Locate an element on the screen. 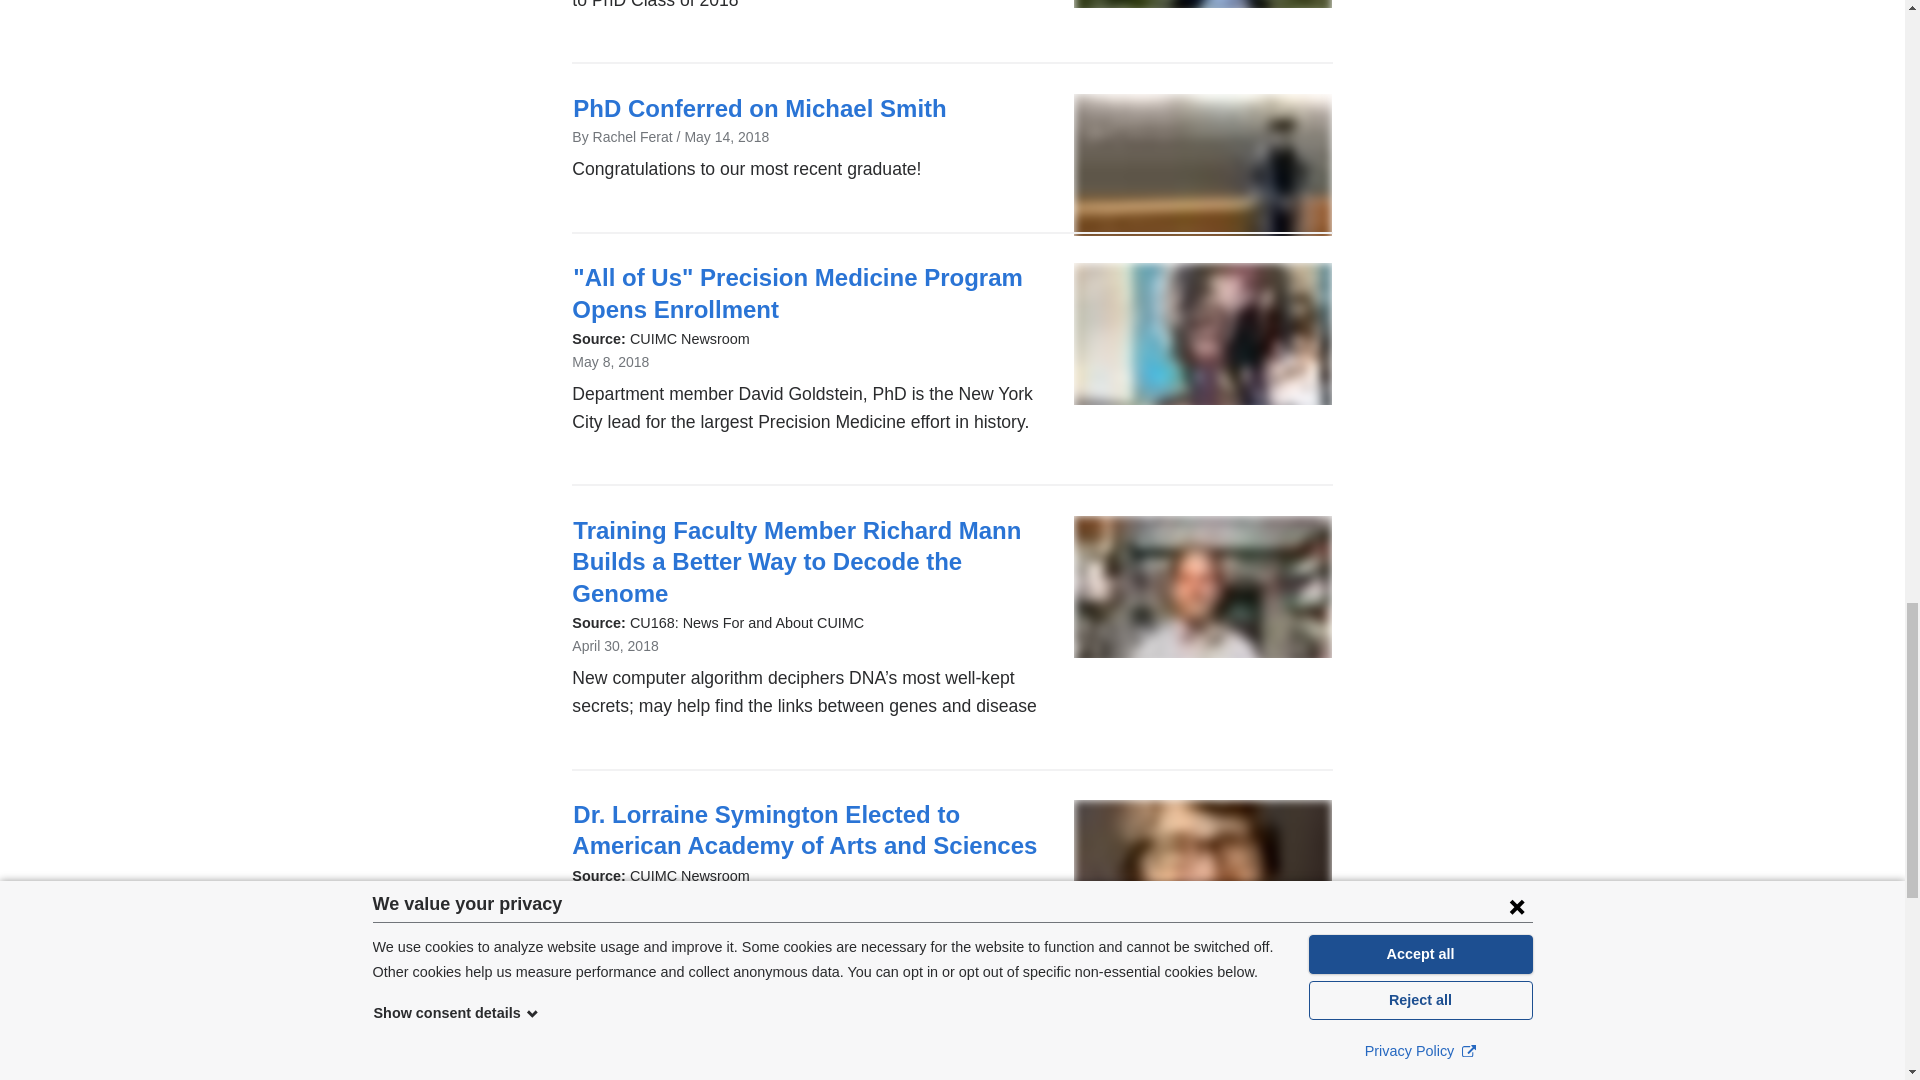 This screenshot has height=1080, width=1920. "All of Us" Precision Medicine Program Opens Enrollment is located at coordinates (798, 292).